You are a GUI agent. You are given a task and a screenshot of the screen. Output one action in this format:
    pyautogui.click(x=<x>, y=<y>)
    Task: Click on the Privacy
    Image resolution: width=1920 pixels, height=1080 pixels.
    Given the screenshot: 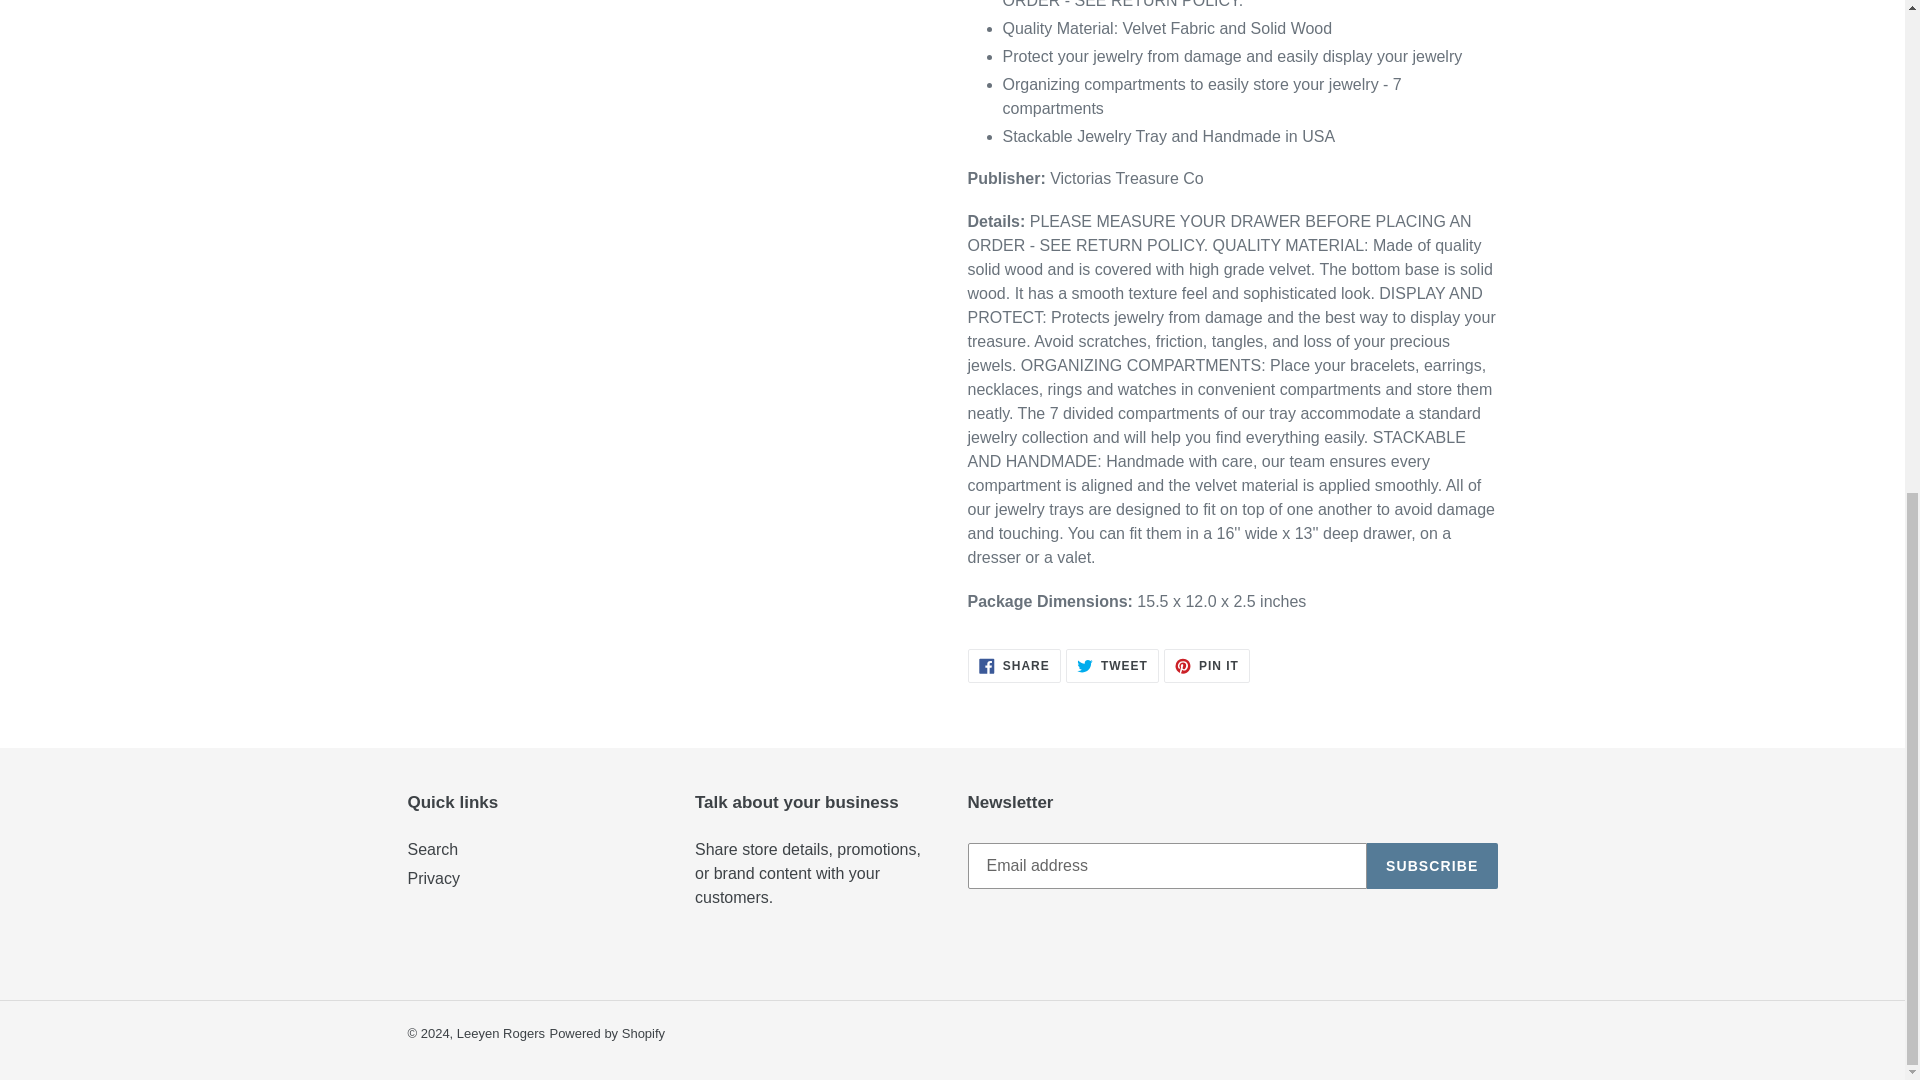 What is the action you would take?
    pyautogui.click(x=1432, y=866)
    